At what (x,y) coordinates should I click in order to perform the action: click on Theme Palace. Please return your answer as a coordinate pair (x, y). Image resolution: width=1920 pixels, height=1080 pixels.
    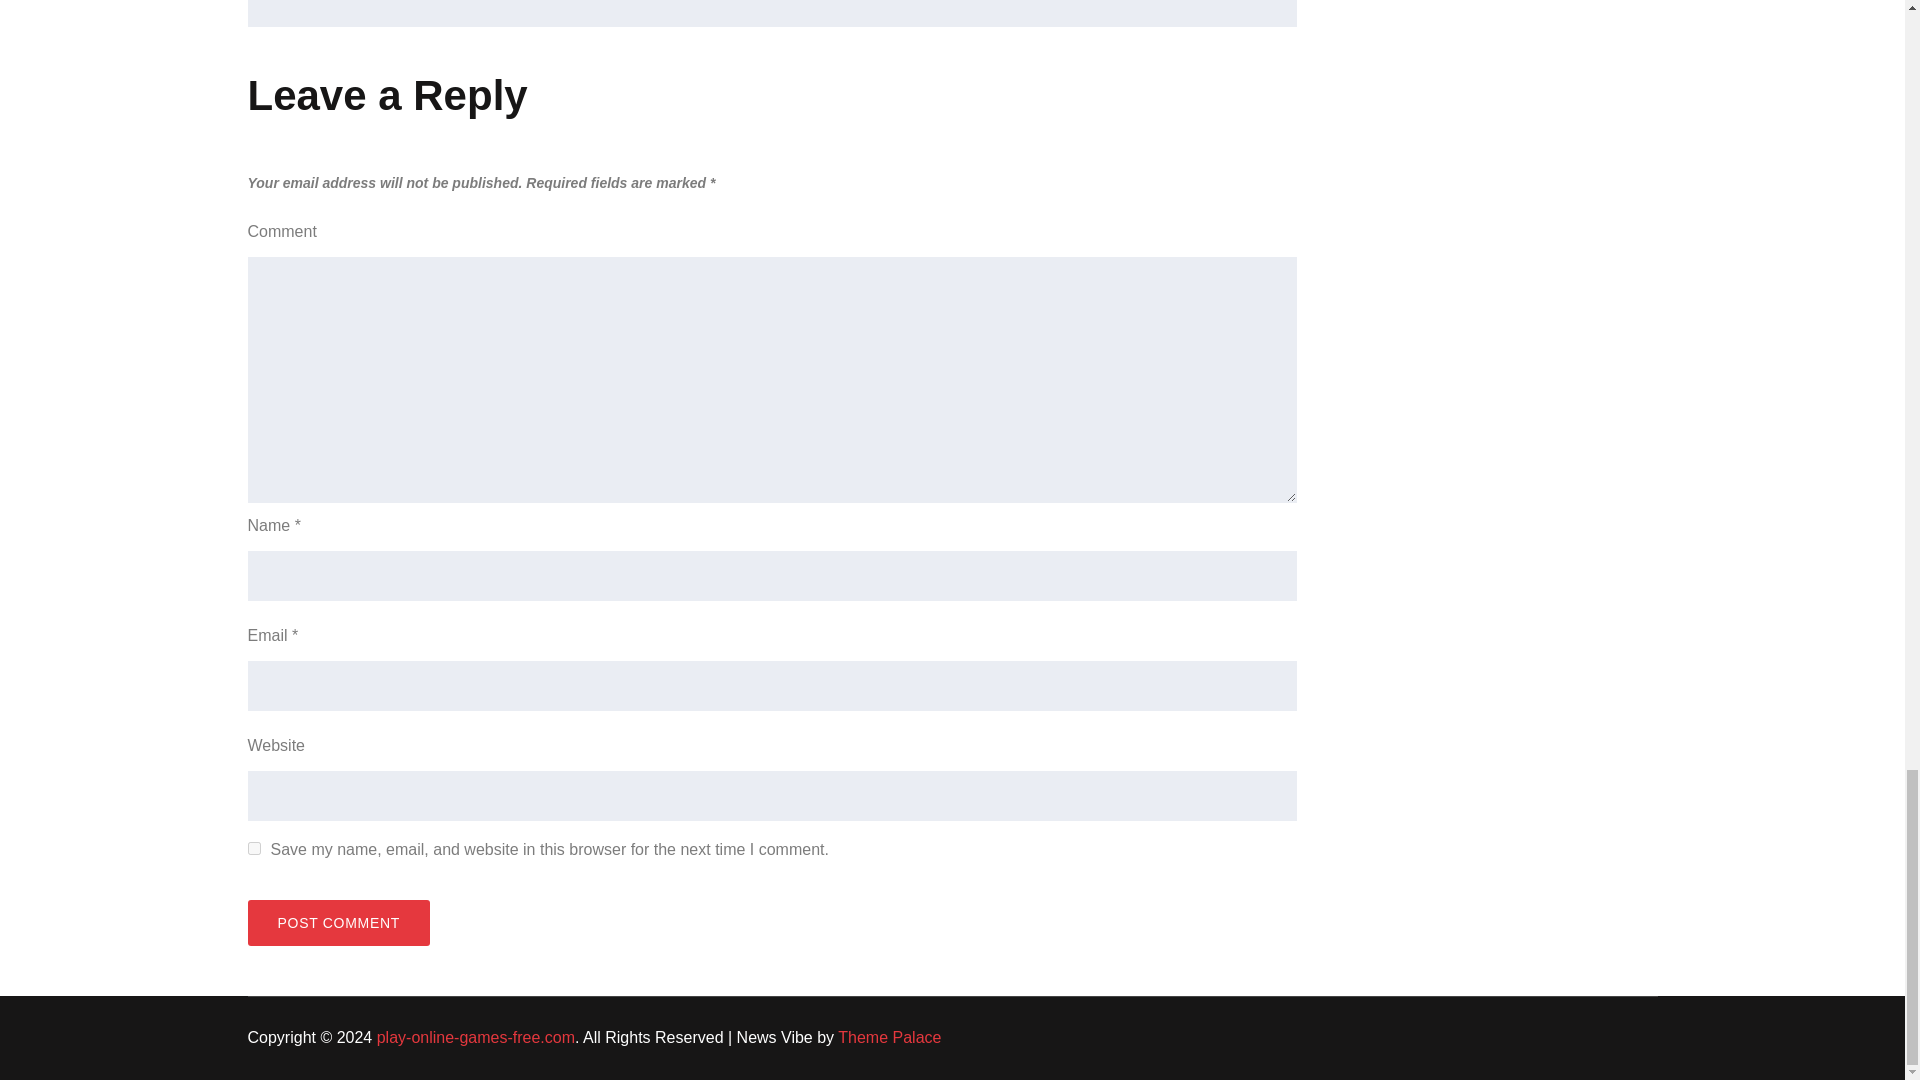
    Looking at the image, I should click on (888, 1038).